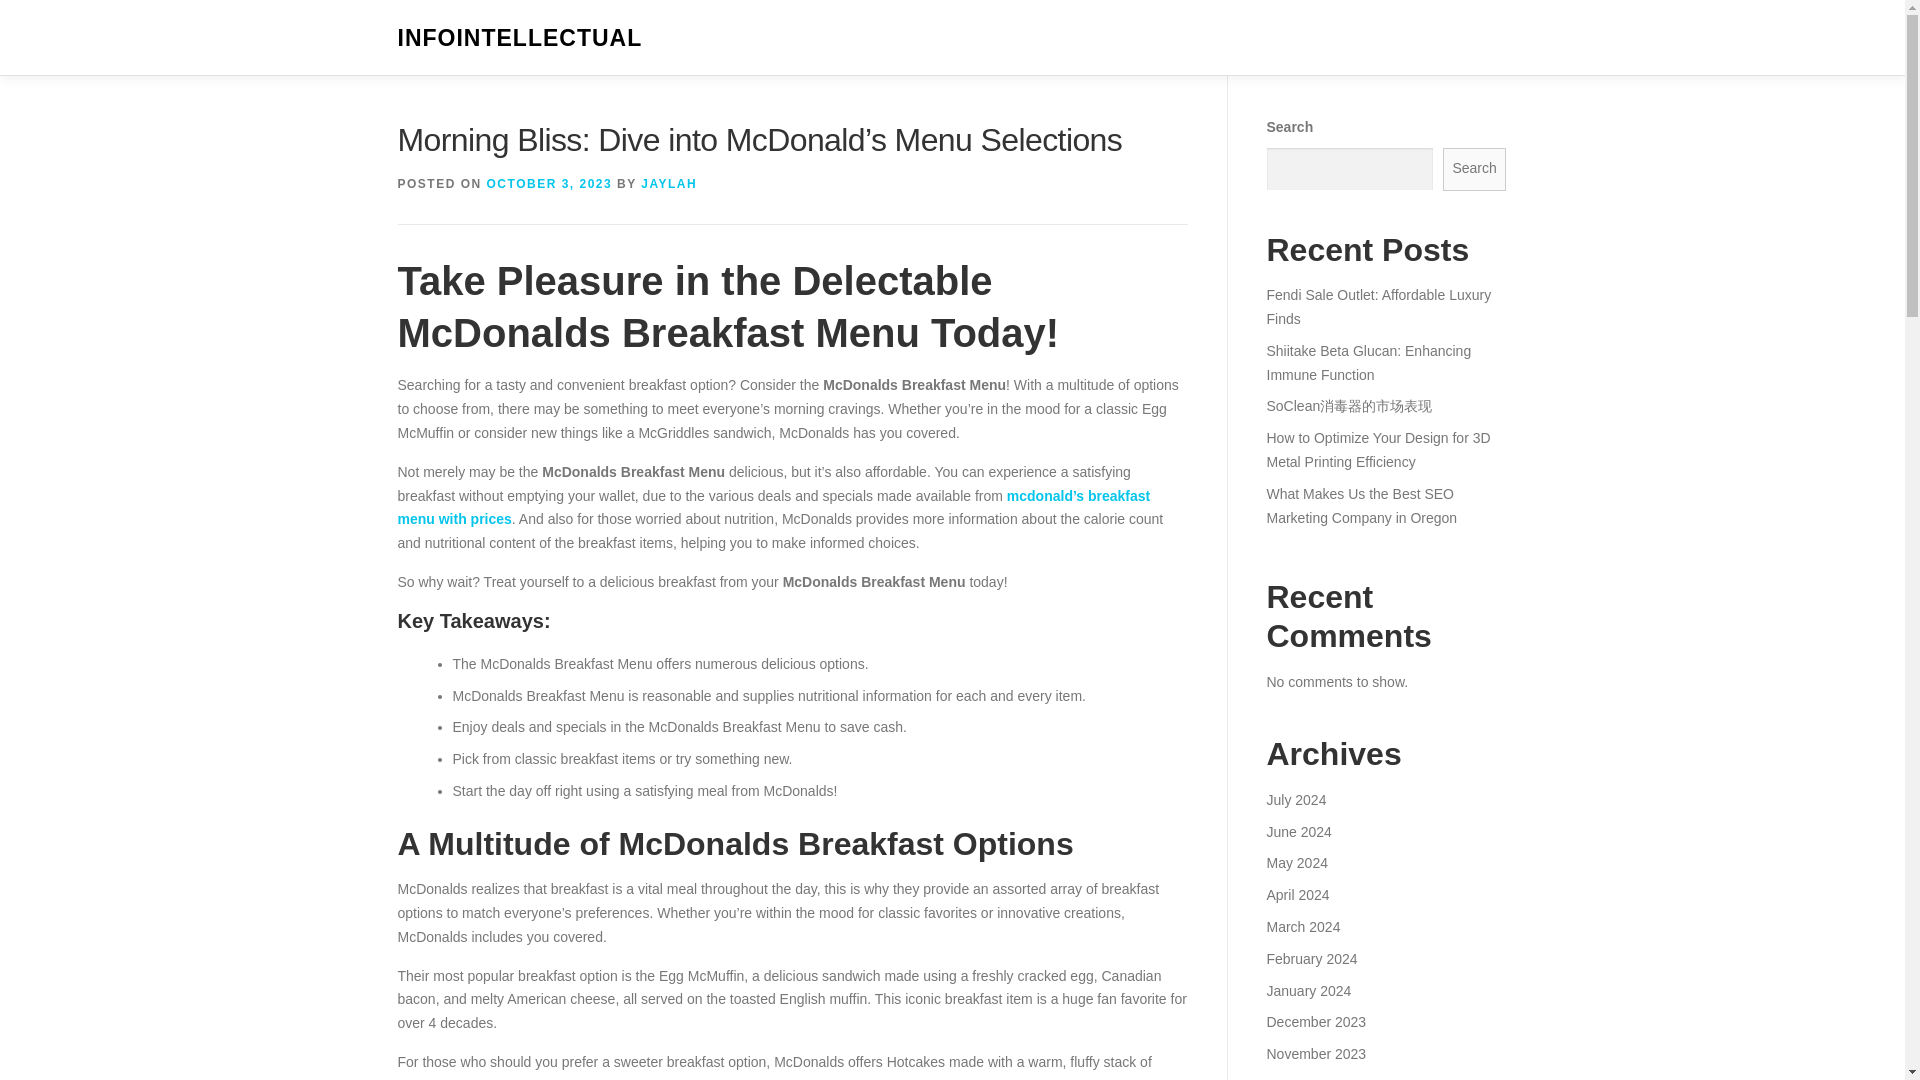  I want to click on July 2024, so click(1296, 799).